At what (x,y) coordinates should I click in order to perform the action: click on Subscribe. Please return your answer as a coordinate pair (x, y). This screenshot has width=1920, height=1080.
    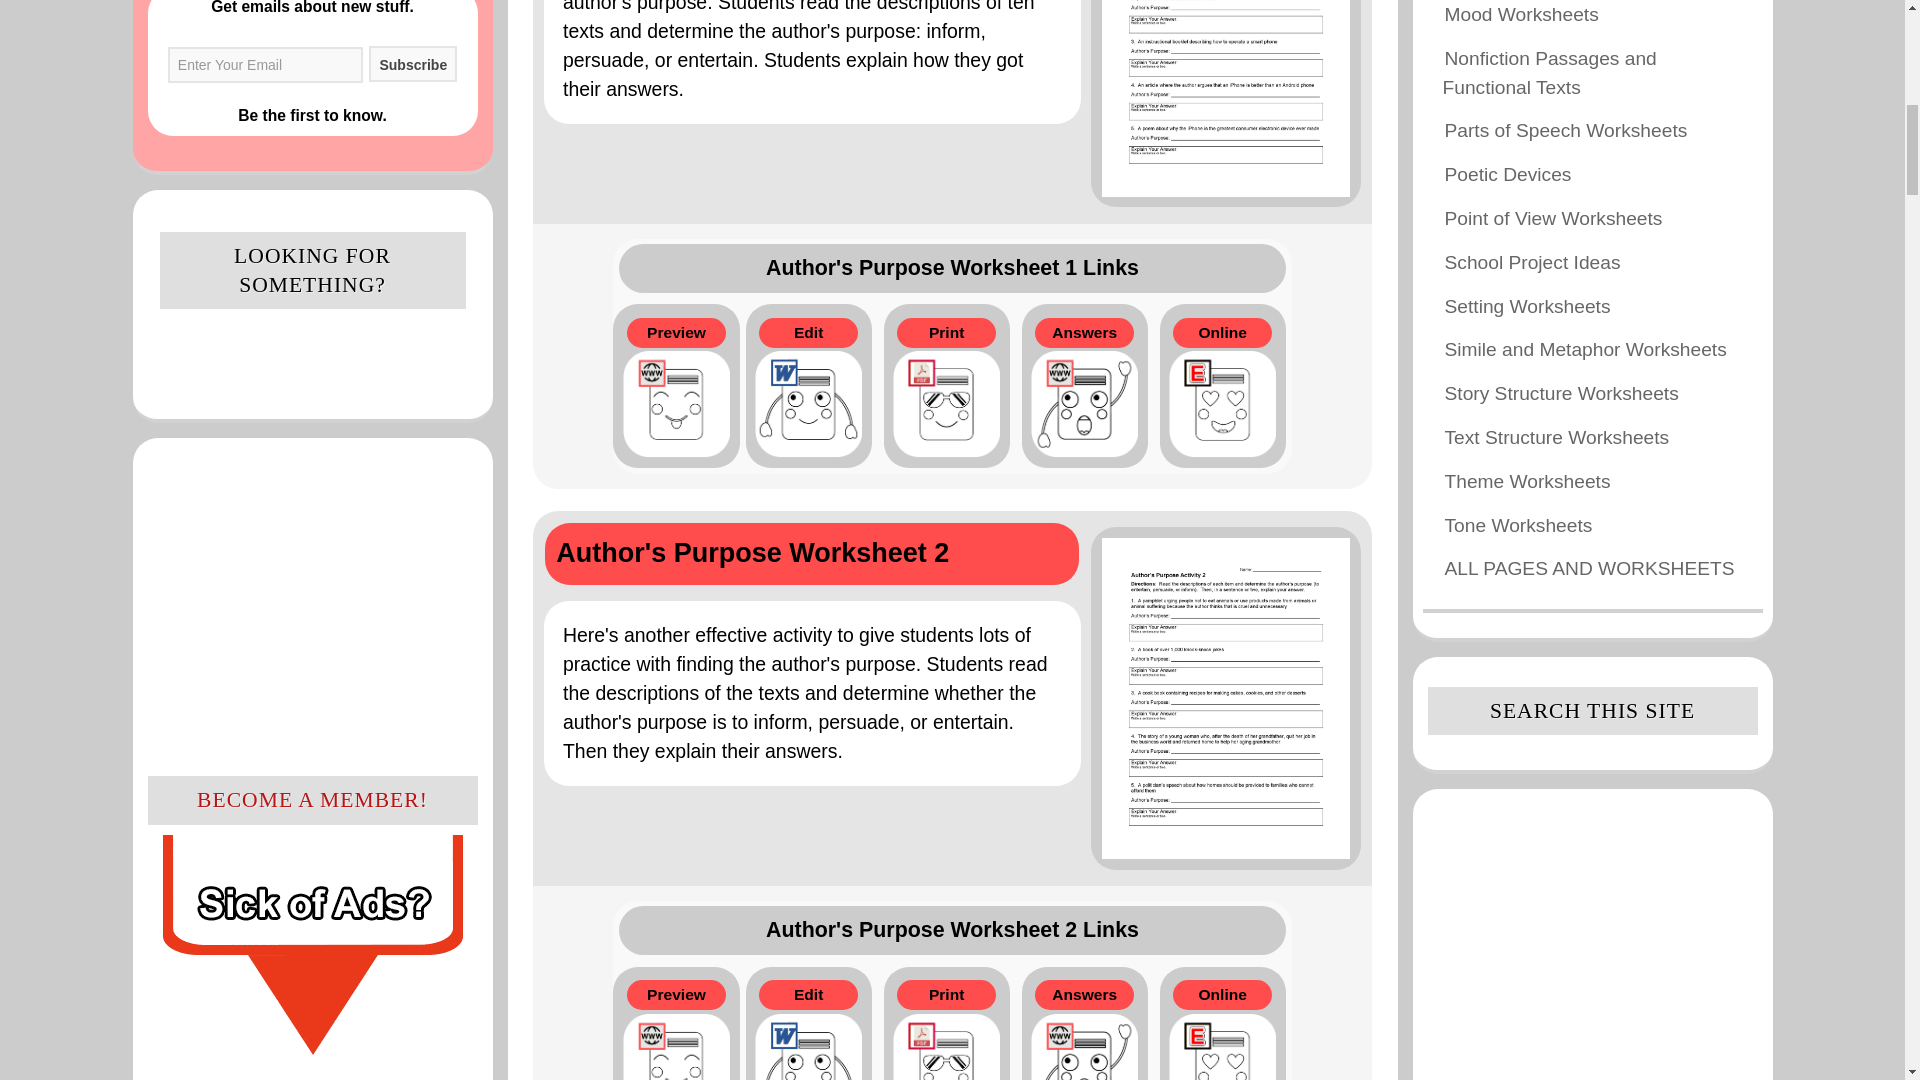
    Looking at the image, I should click on (412, 64).